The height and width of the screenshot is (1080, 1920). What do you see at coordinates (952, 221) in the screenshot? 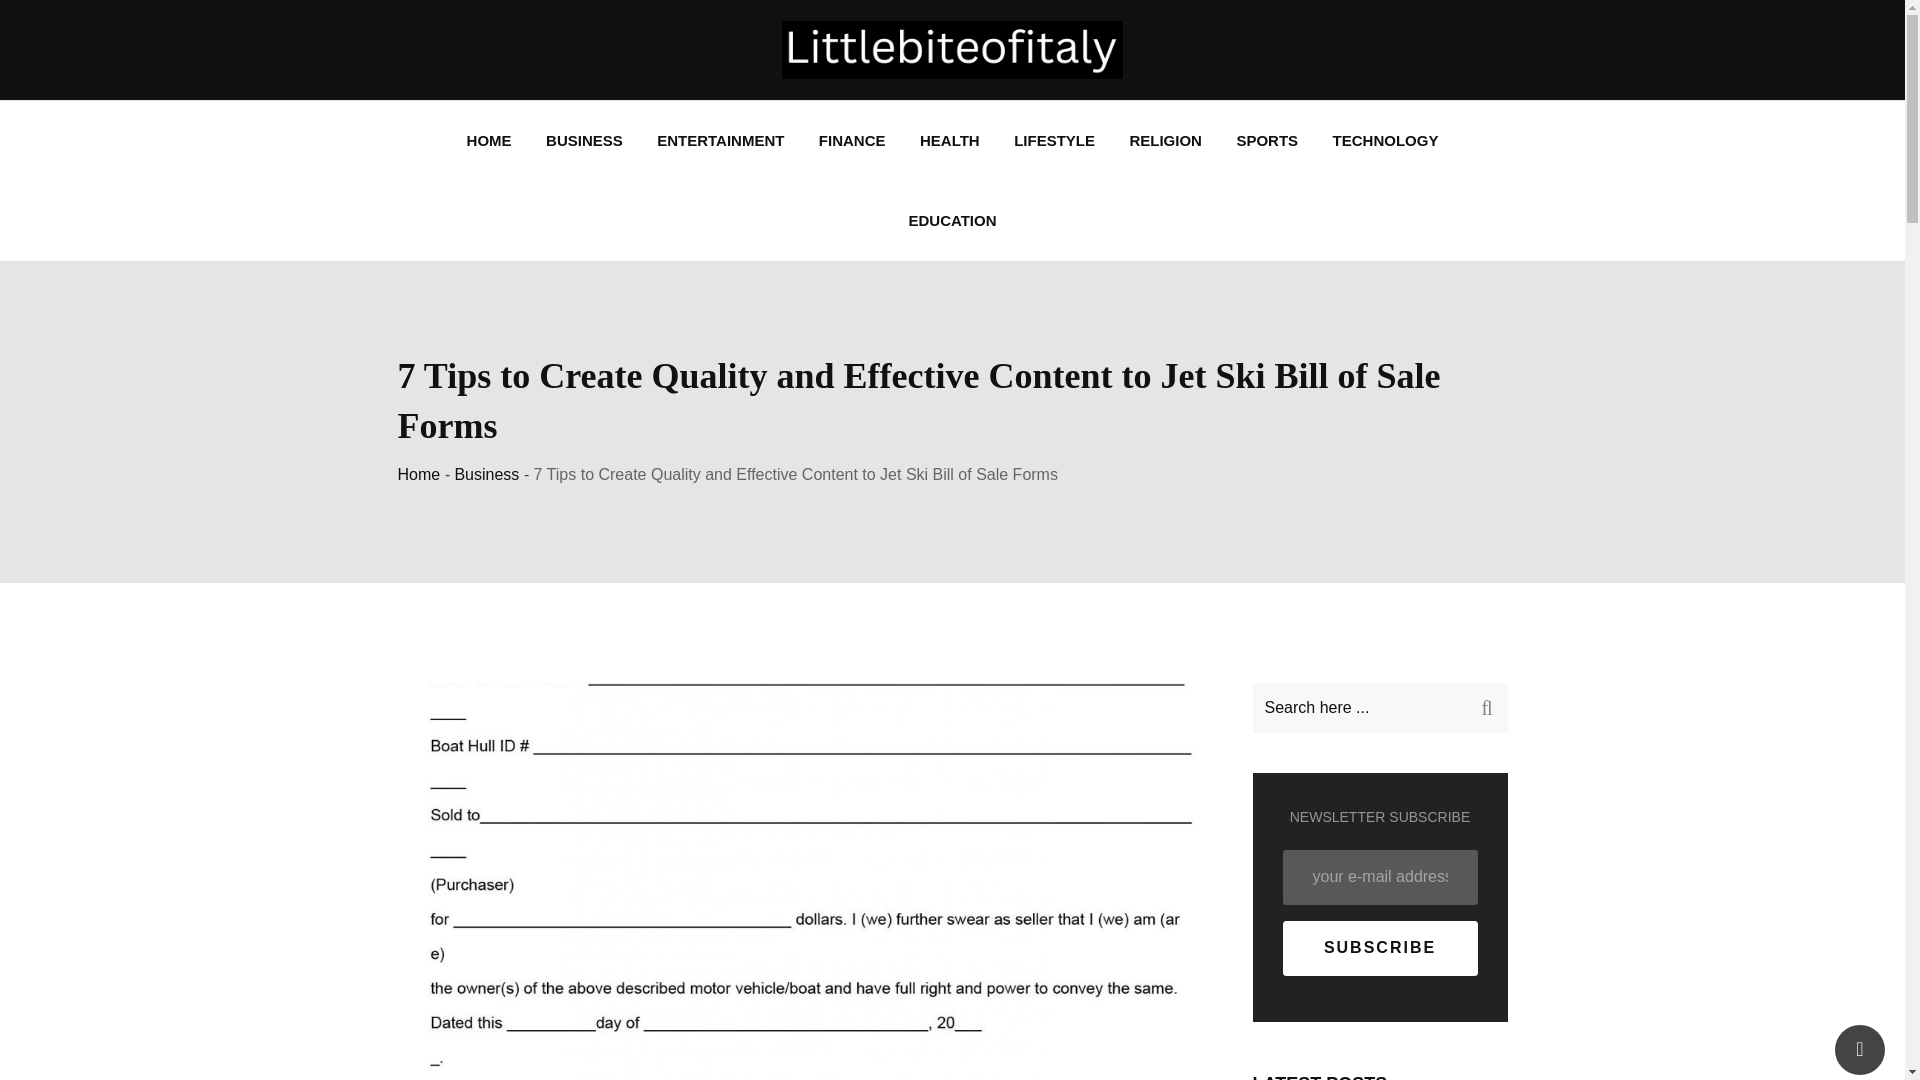
I see `EDUCATION` at bounding box center [952, 221].